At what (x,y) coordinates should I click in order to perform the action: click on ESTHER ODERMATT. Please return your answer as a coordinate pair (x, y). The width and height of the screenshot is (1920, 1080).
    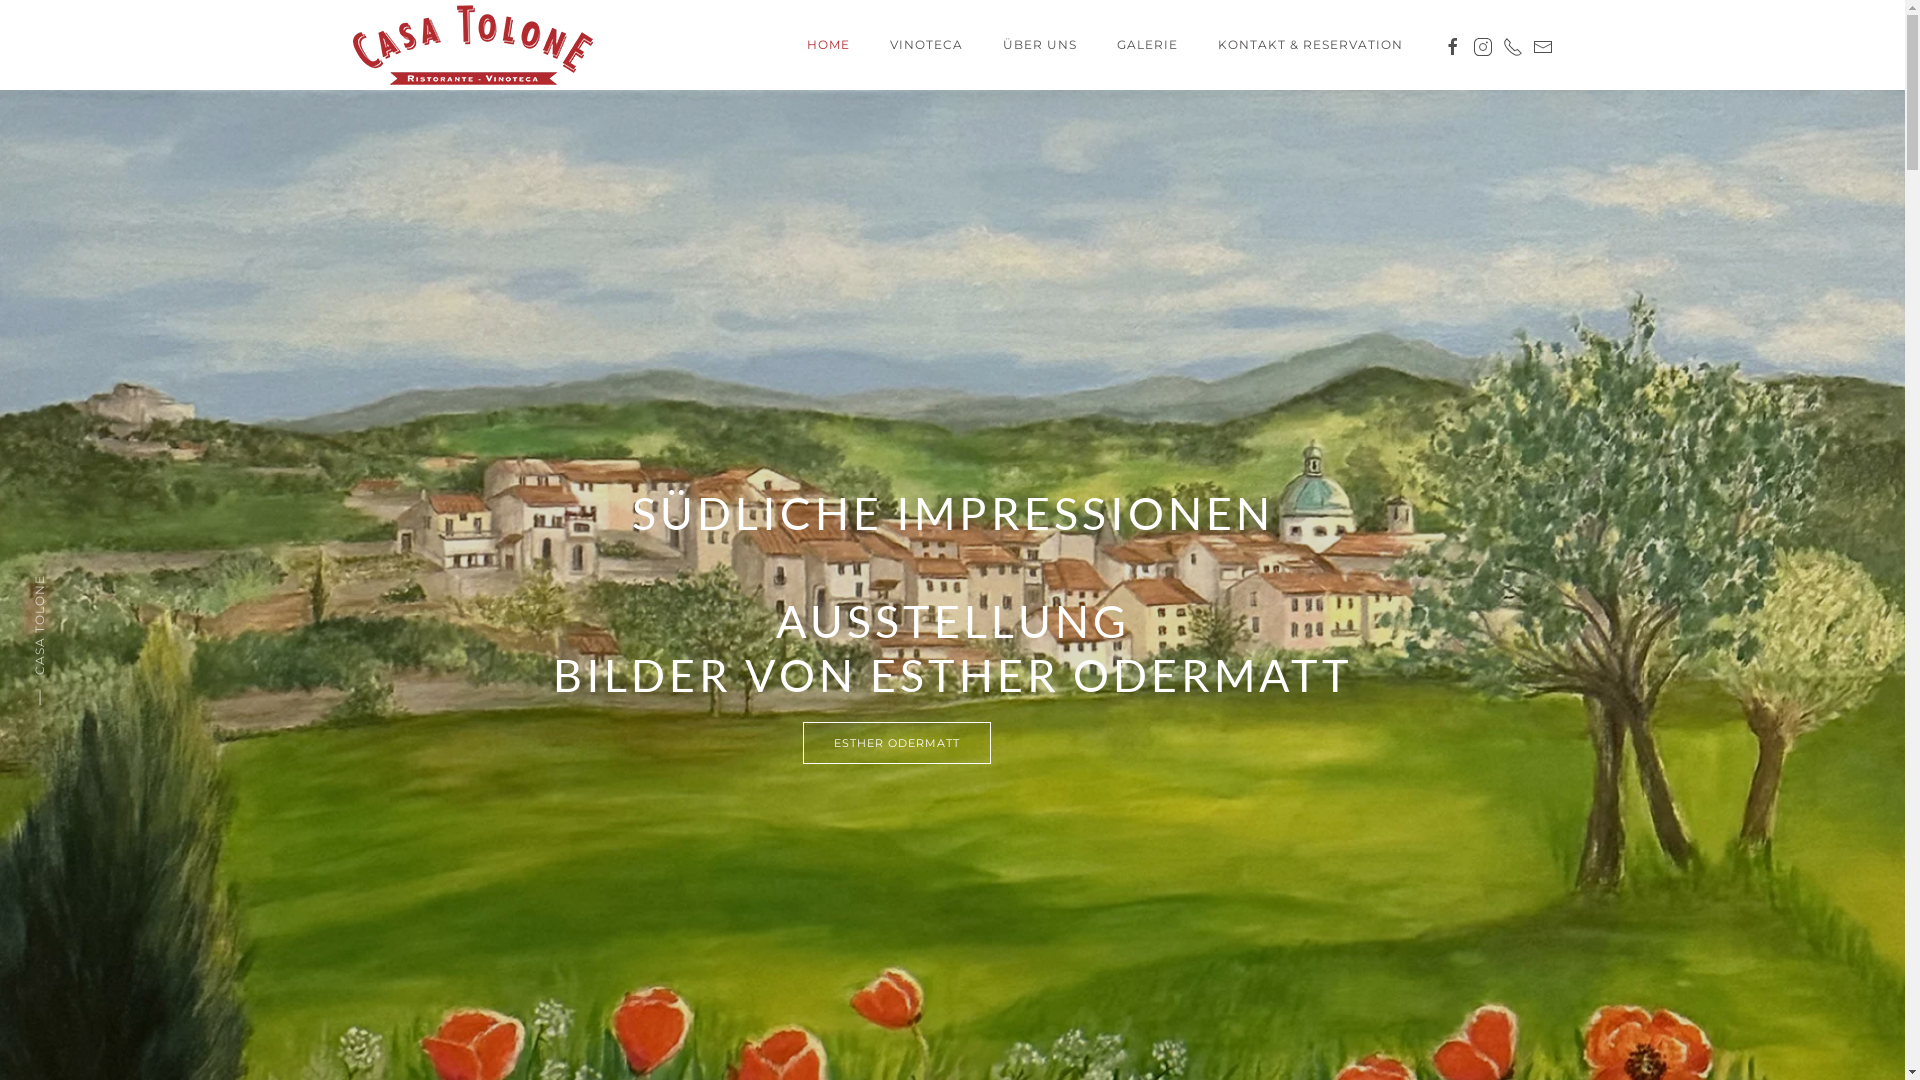
    Looking at the image, I should click on (896, 743).